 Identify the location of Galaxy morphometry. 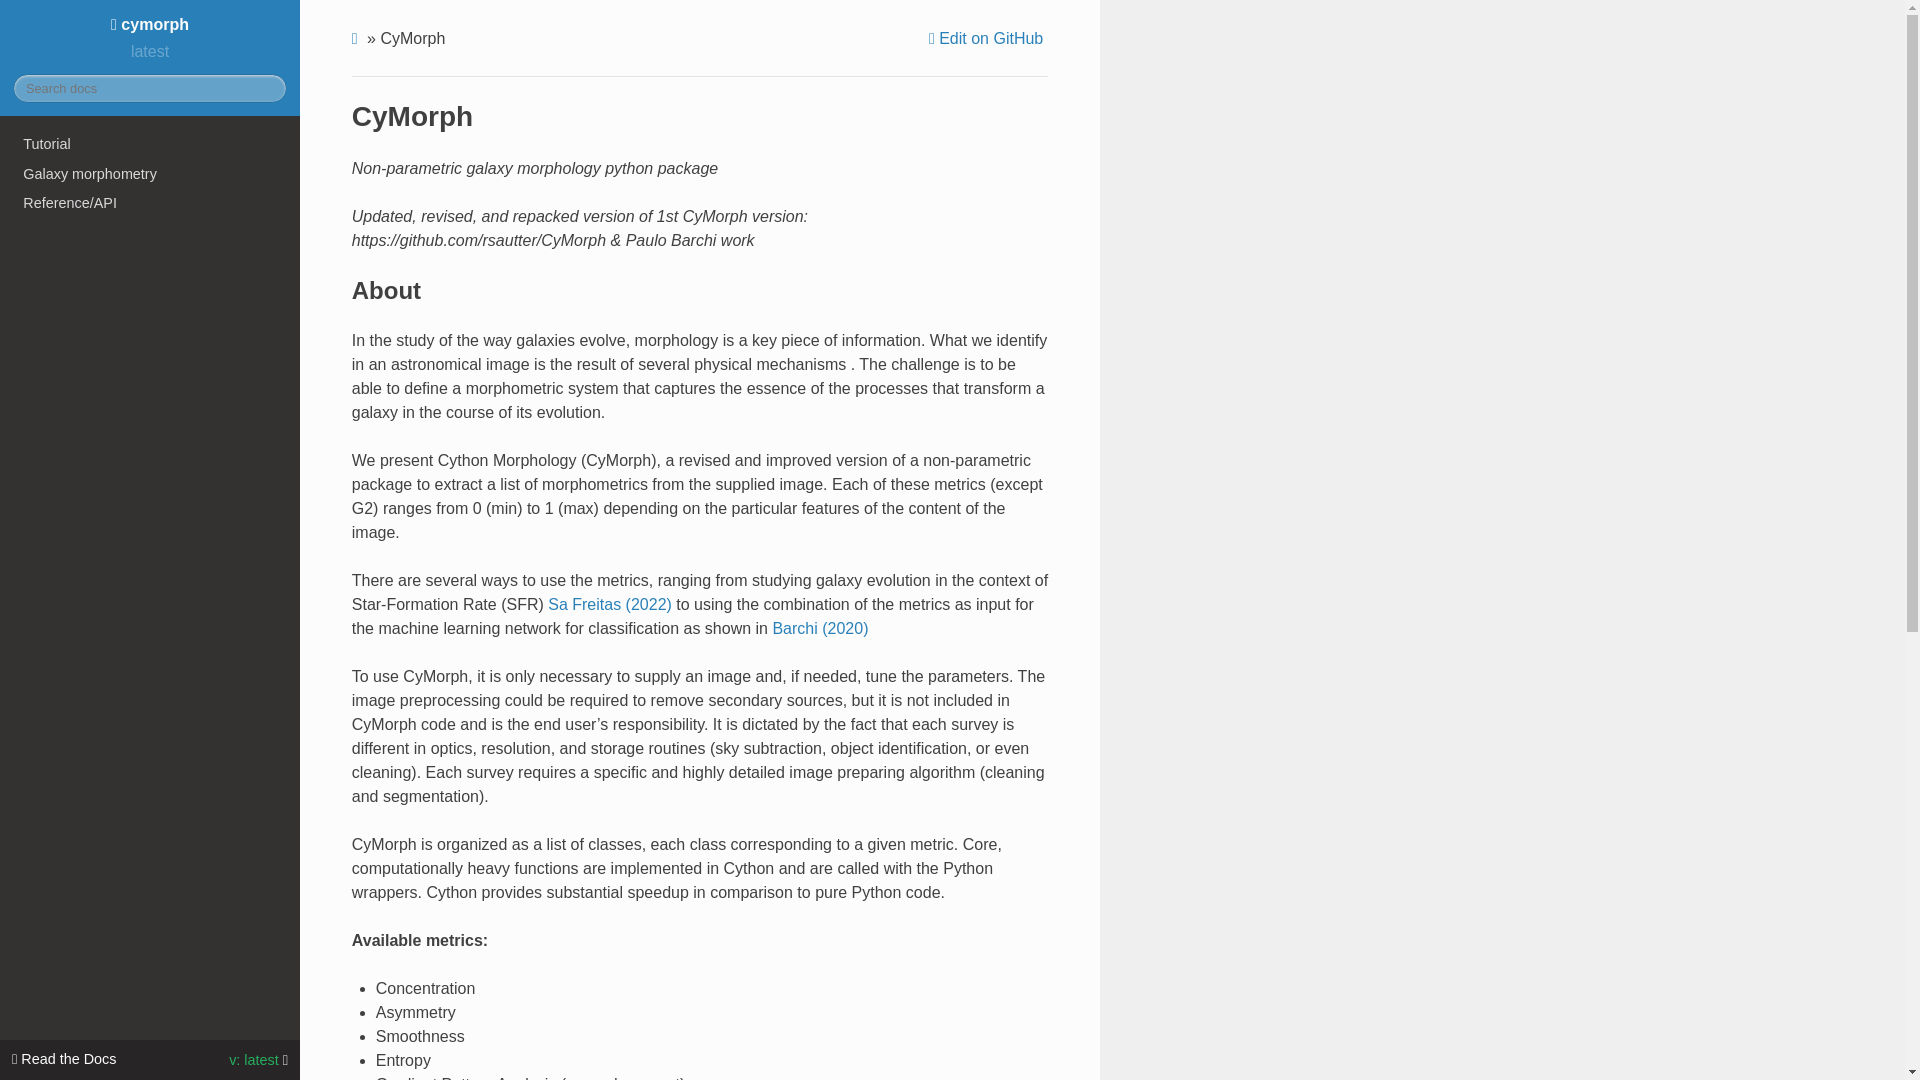
(150, 174).